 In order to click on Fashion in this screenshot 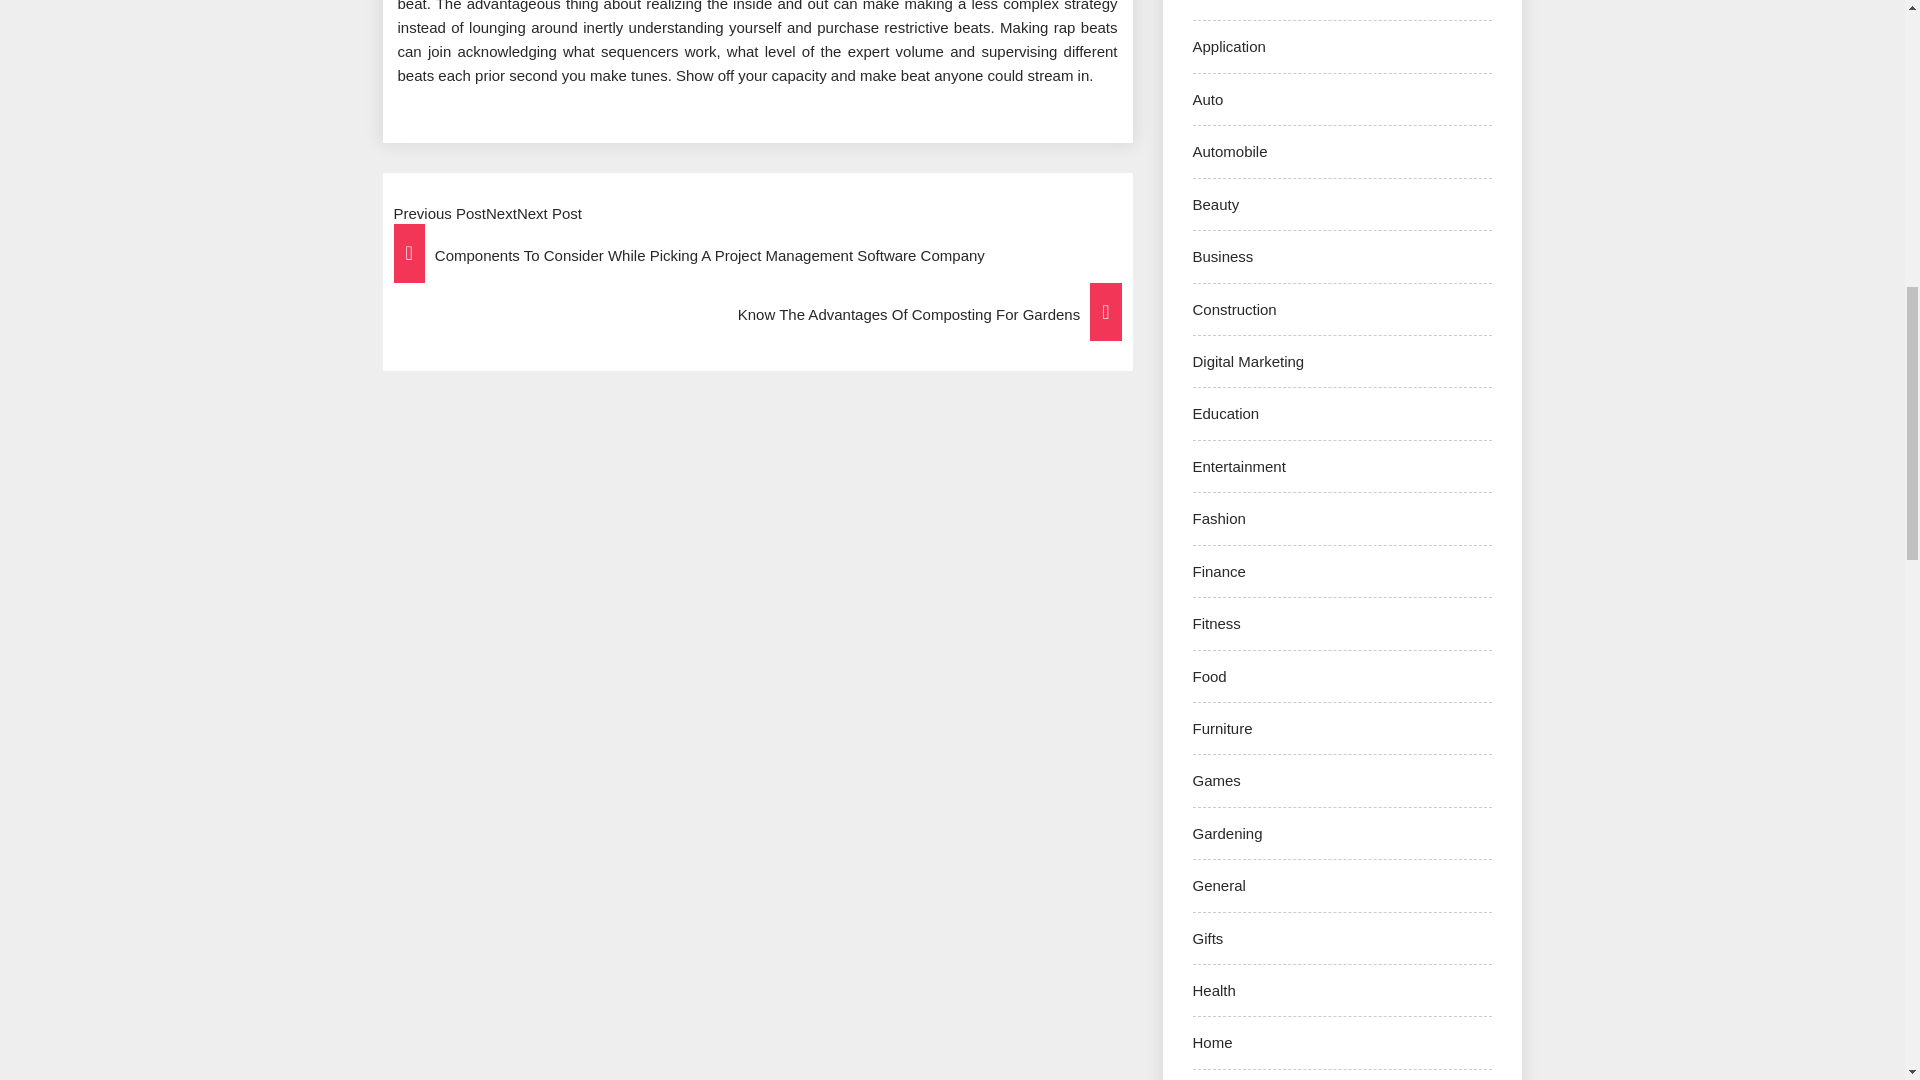, I will do `click(1218, 518)`.